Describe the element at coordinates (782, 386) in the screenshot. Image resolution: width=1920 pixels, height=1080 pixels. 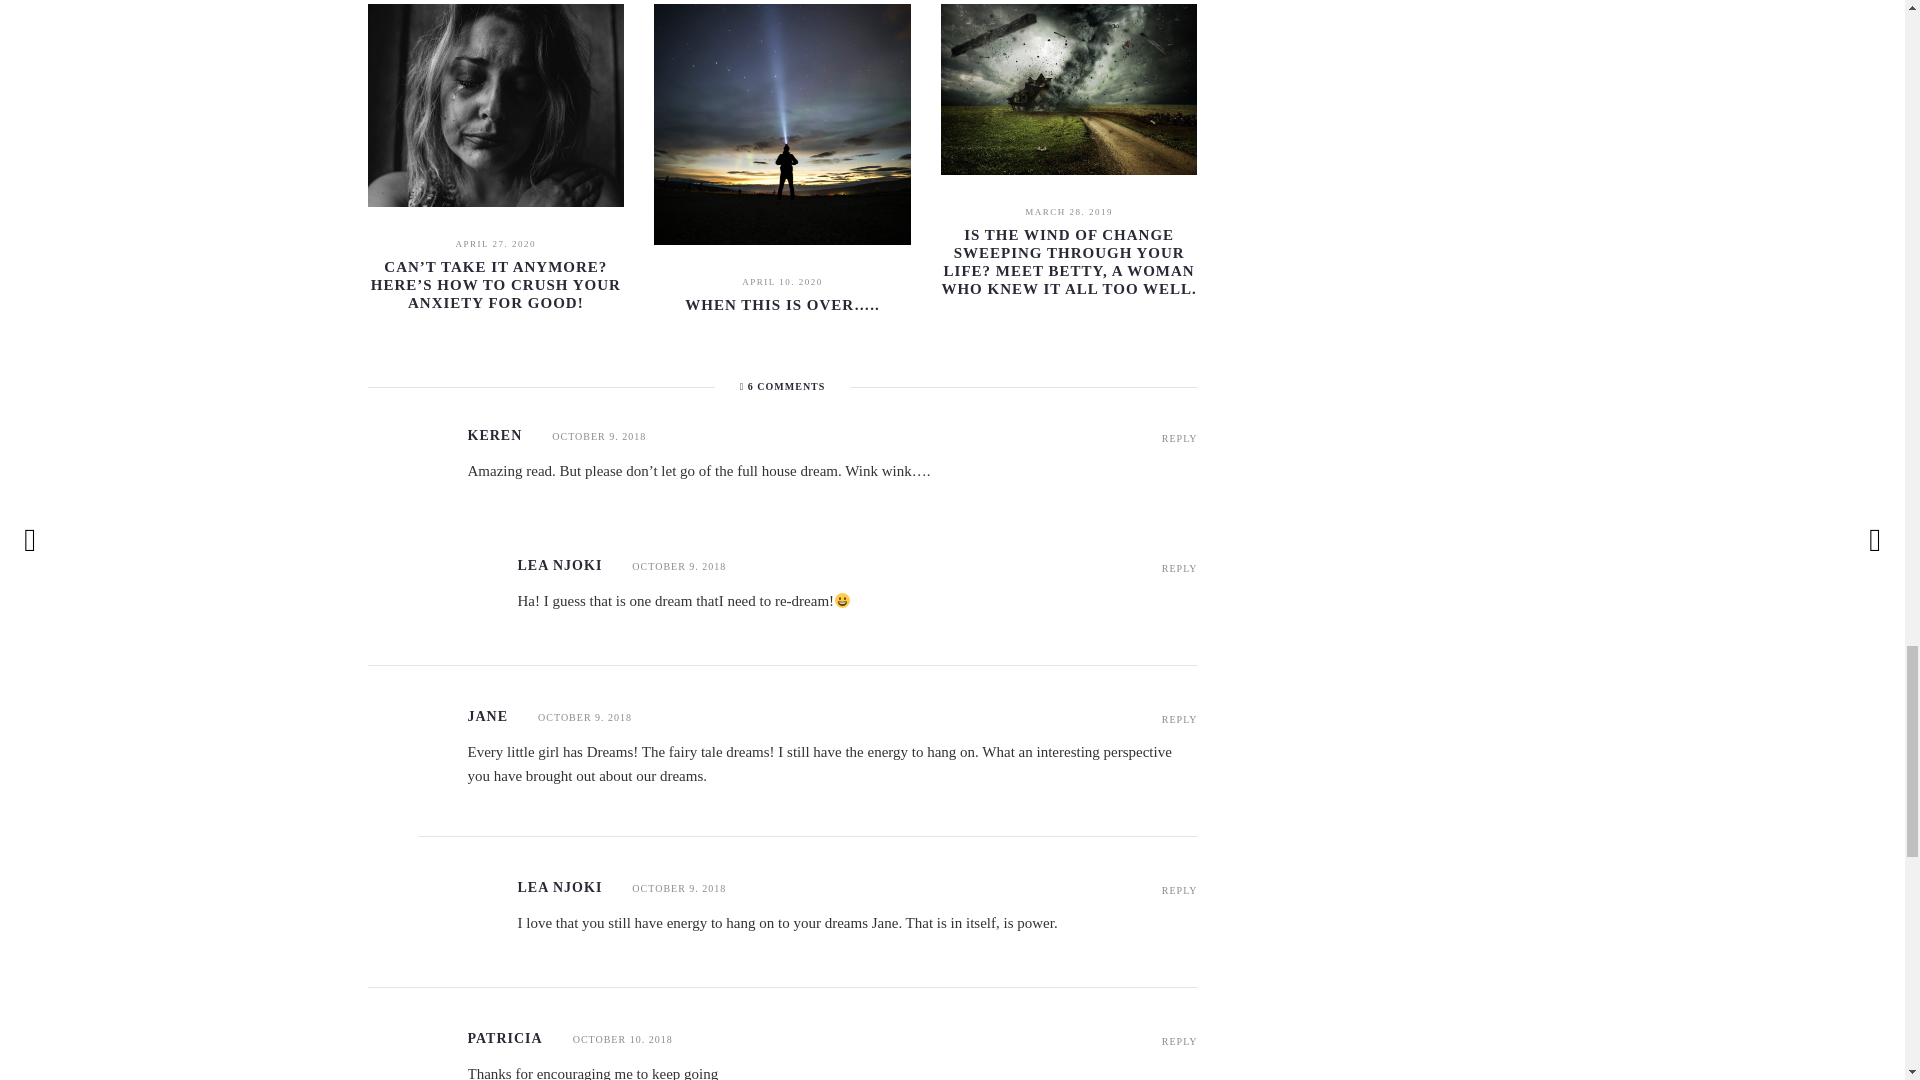
I see `6 COMMENTS` at that location.